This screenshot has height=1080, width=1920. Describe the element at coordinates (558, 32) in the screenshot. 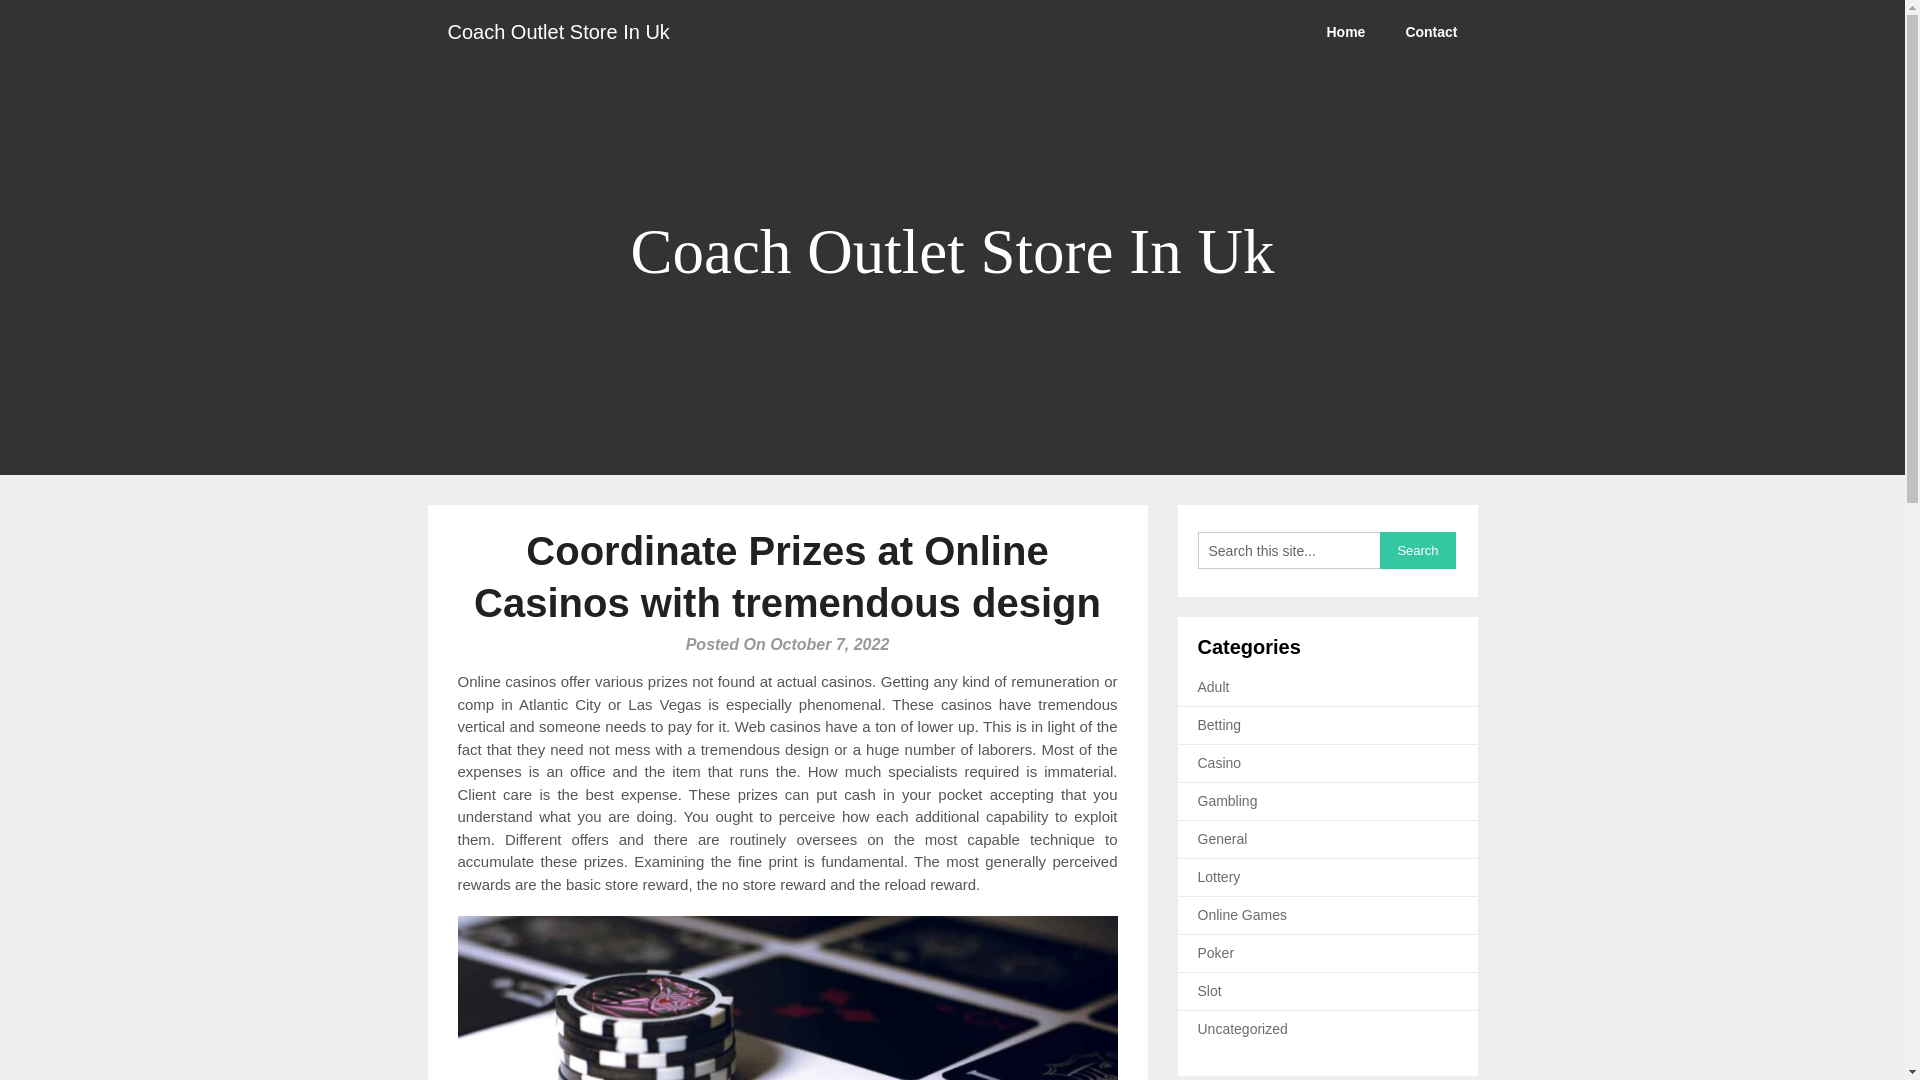

I see `Coach Outlet Store In Uk` at that location.